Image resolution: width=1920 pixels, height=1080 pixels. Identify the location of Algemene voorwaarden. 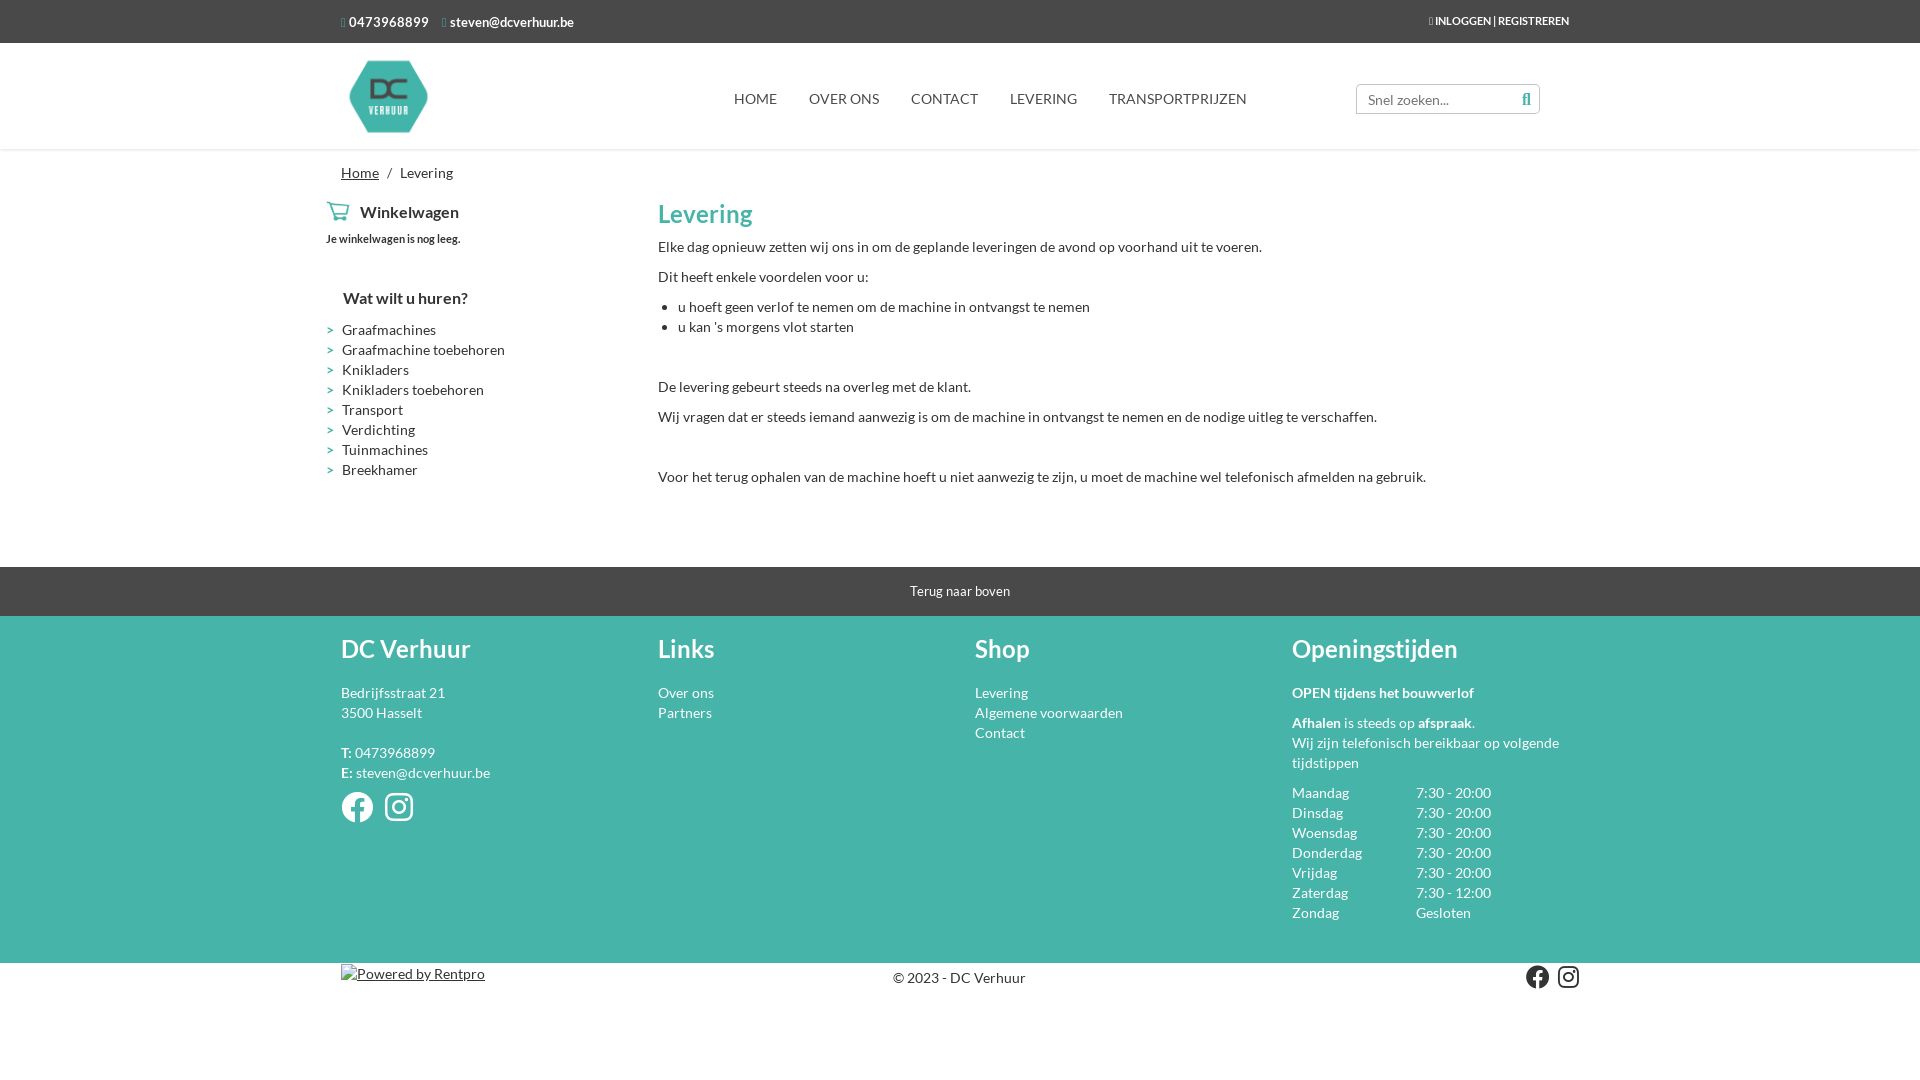
(1049, 712).